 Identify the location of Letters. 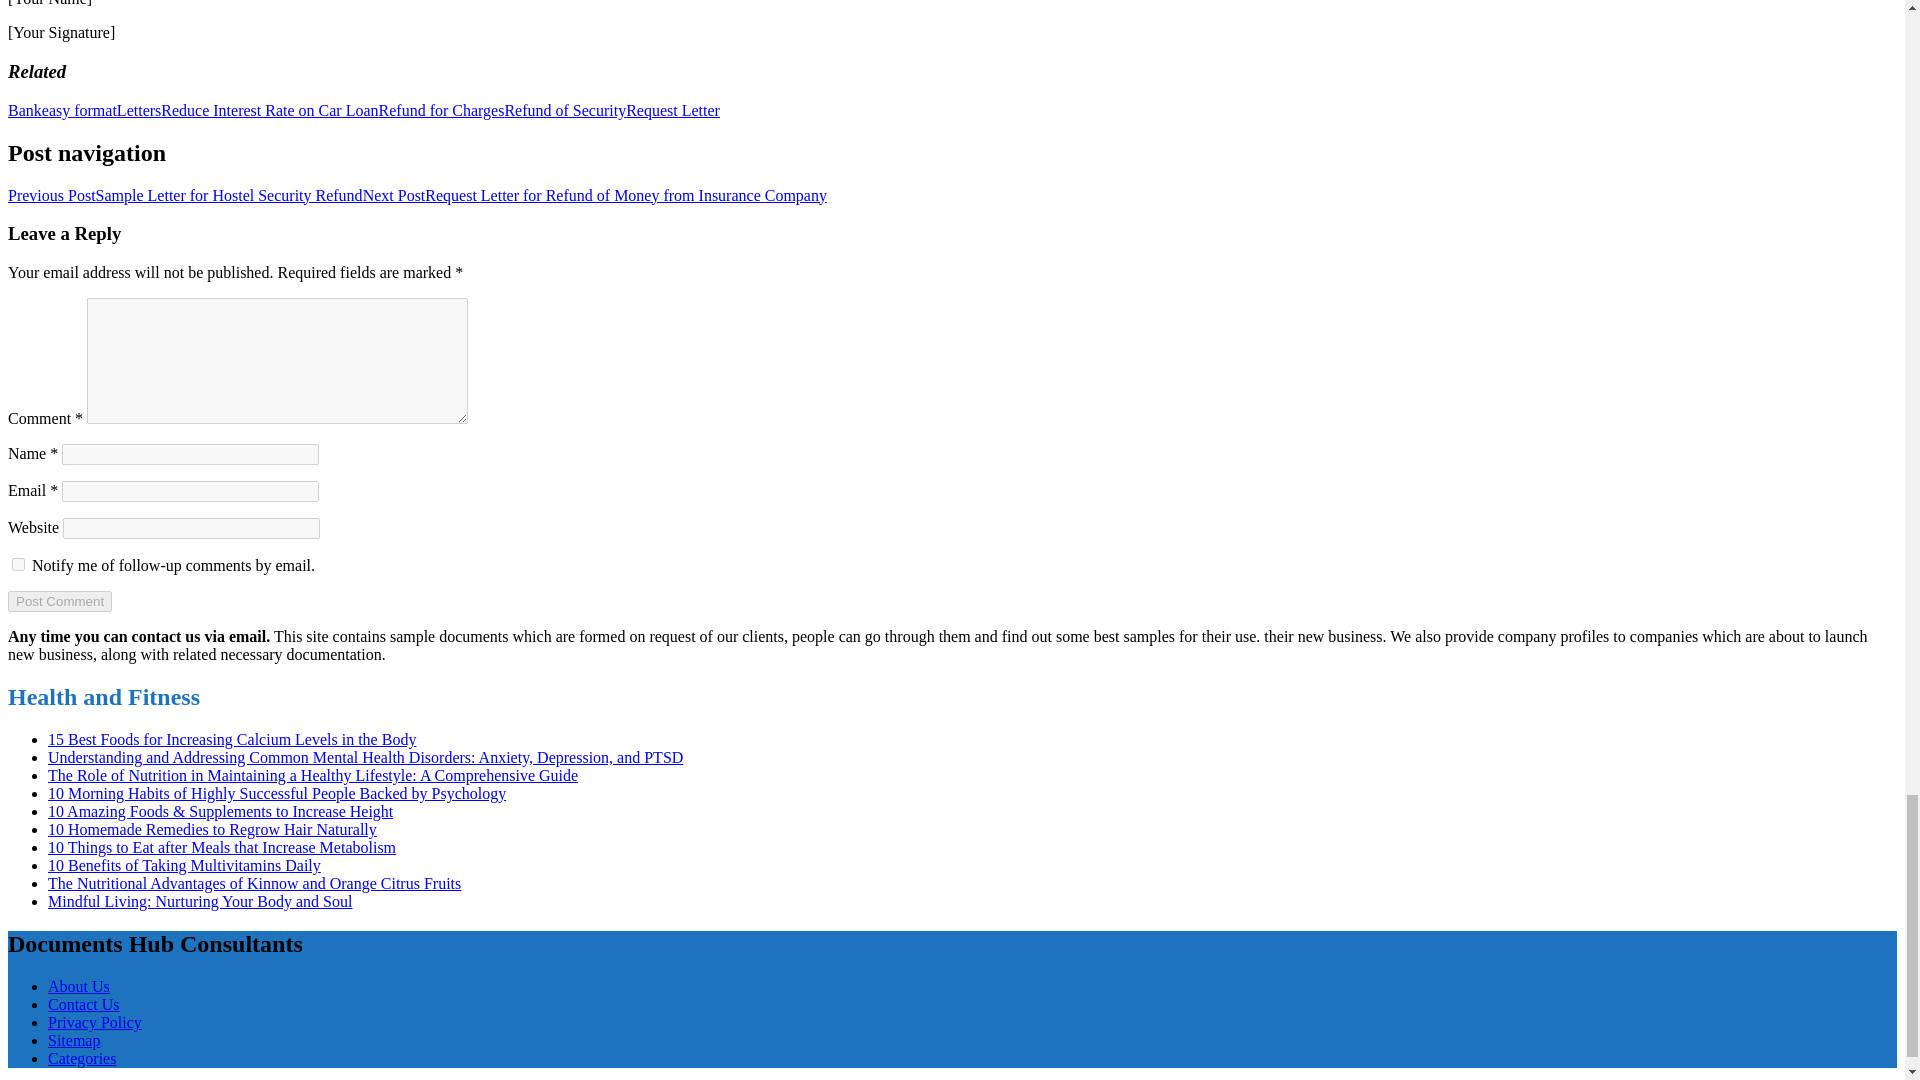
(139, 110).